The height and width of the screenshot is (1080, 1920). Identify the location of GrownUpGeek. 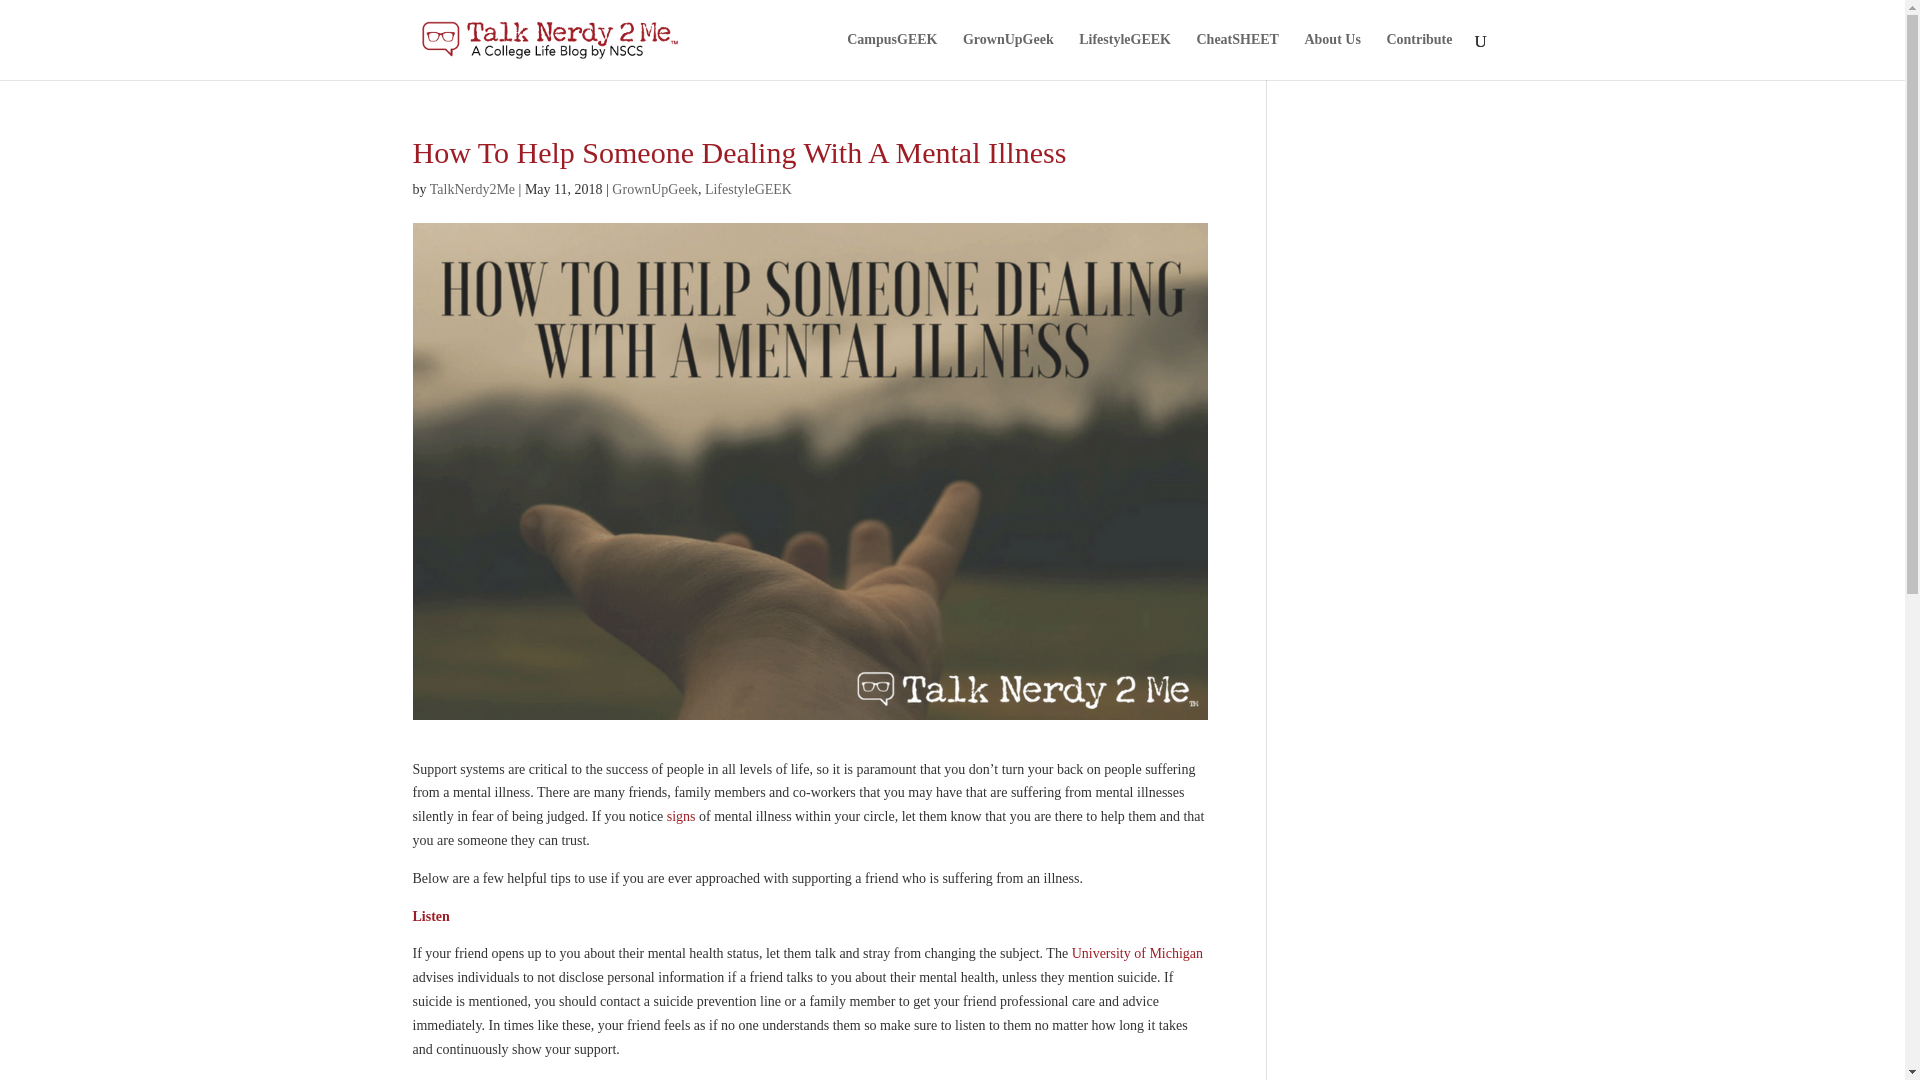
(655, 189).